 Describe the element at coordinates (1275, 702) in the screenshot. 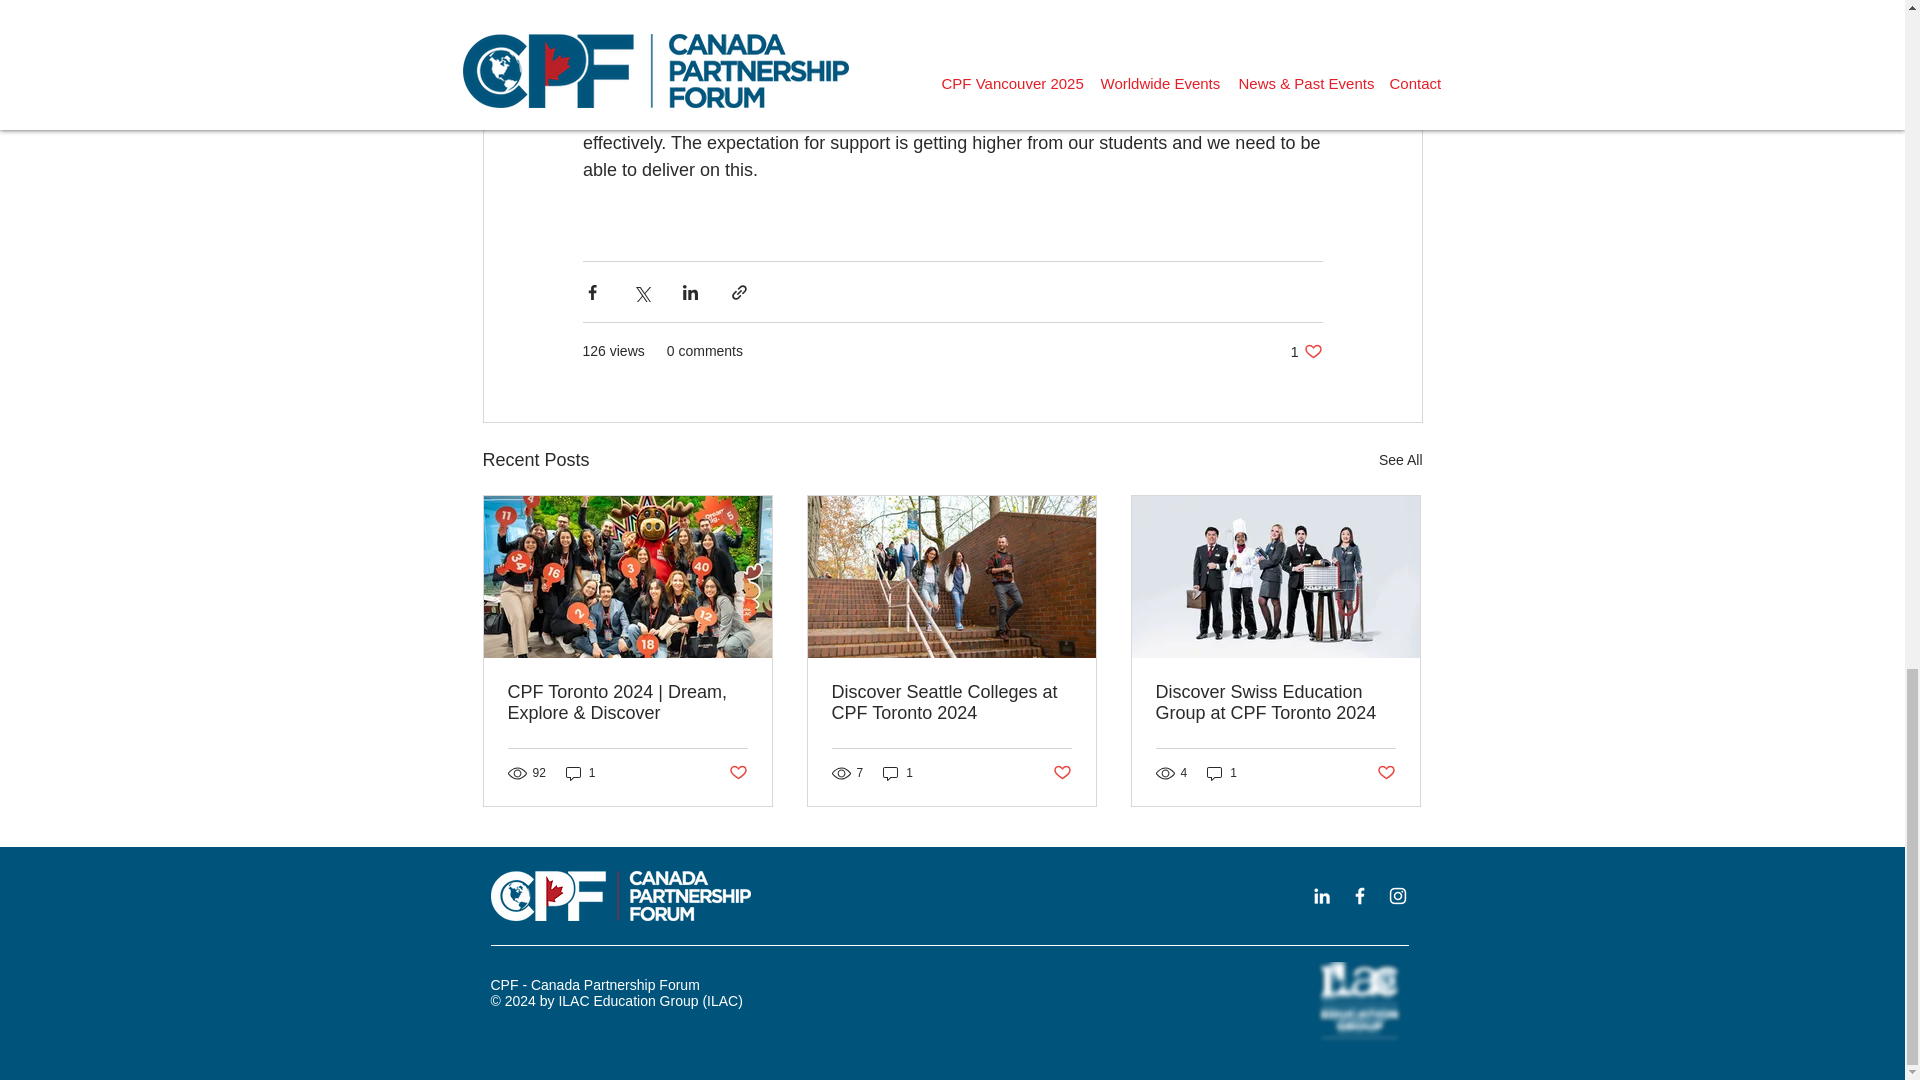

I see `Discover Swiss Education Group at CPF Toronto 2024` at that location.